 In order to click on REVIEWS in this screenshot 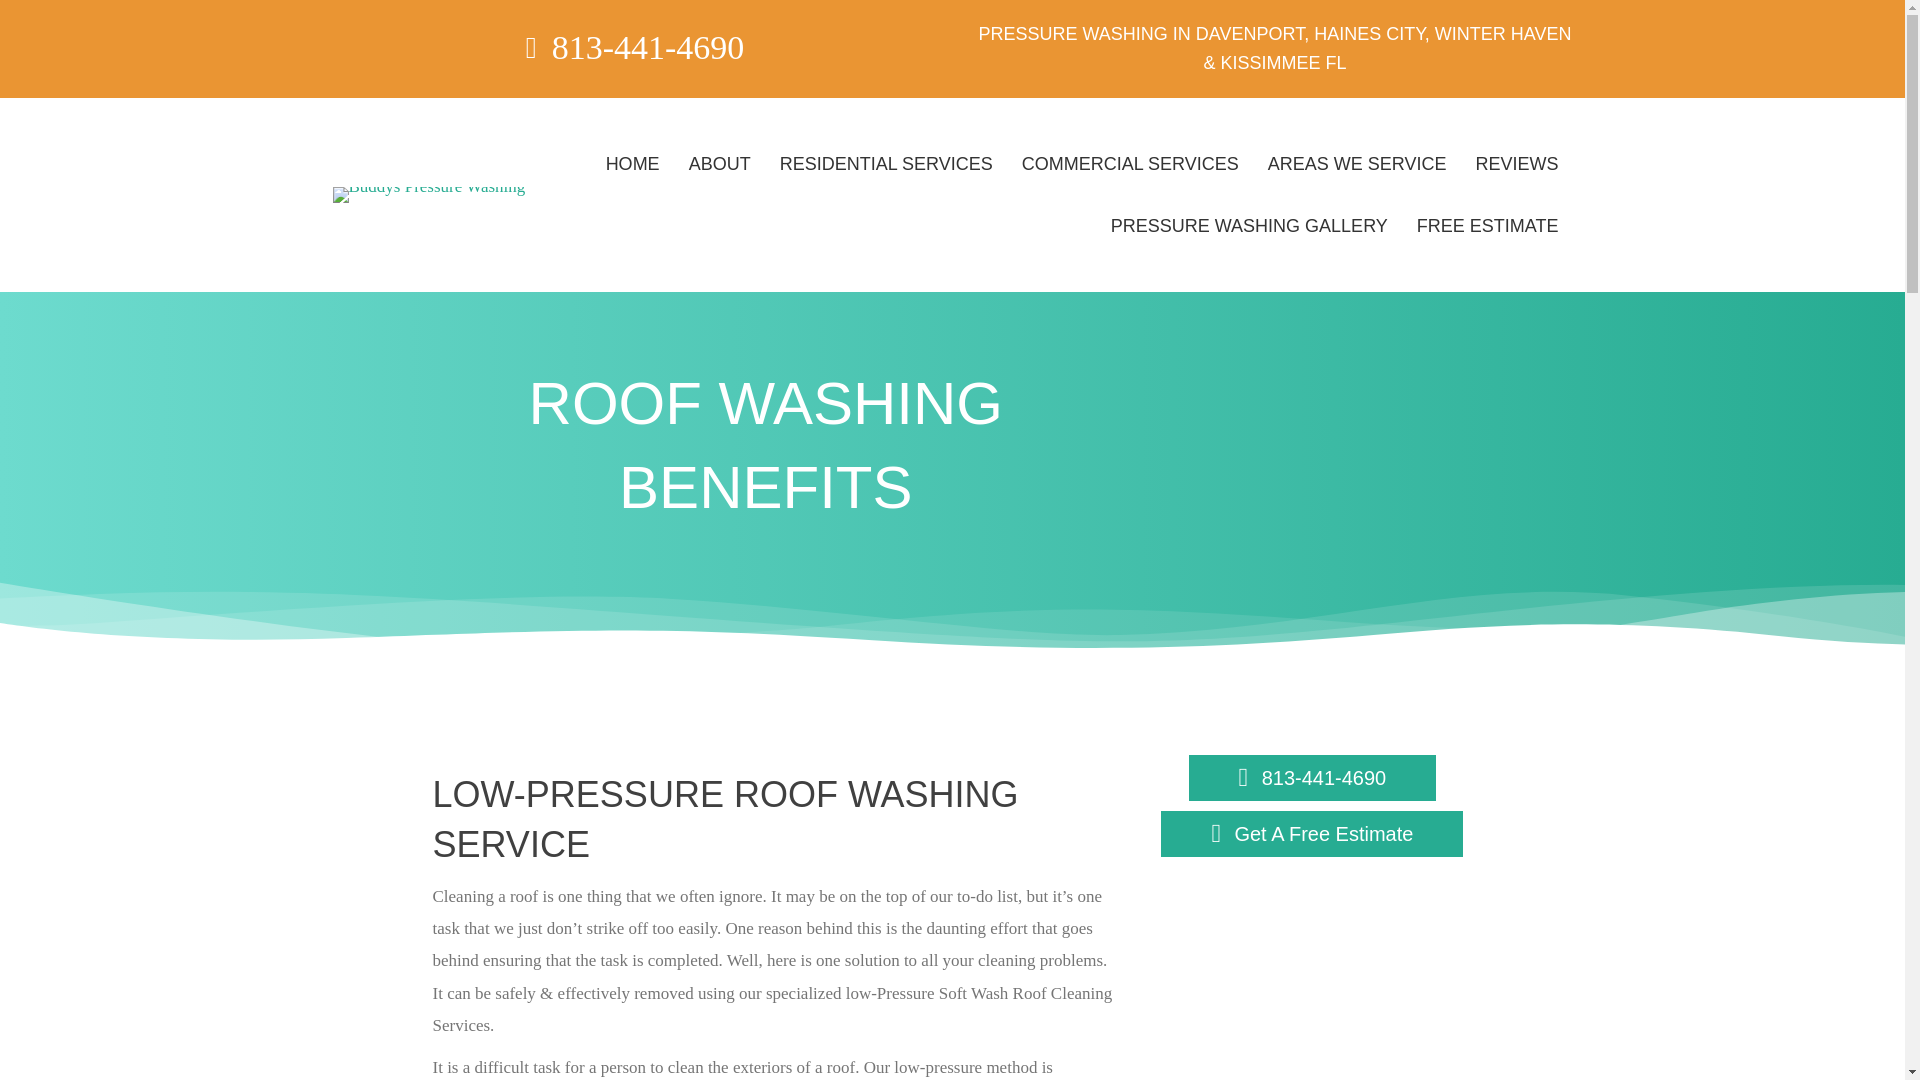, I will do `click(1516, 164)`.